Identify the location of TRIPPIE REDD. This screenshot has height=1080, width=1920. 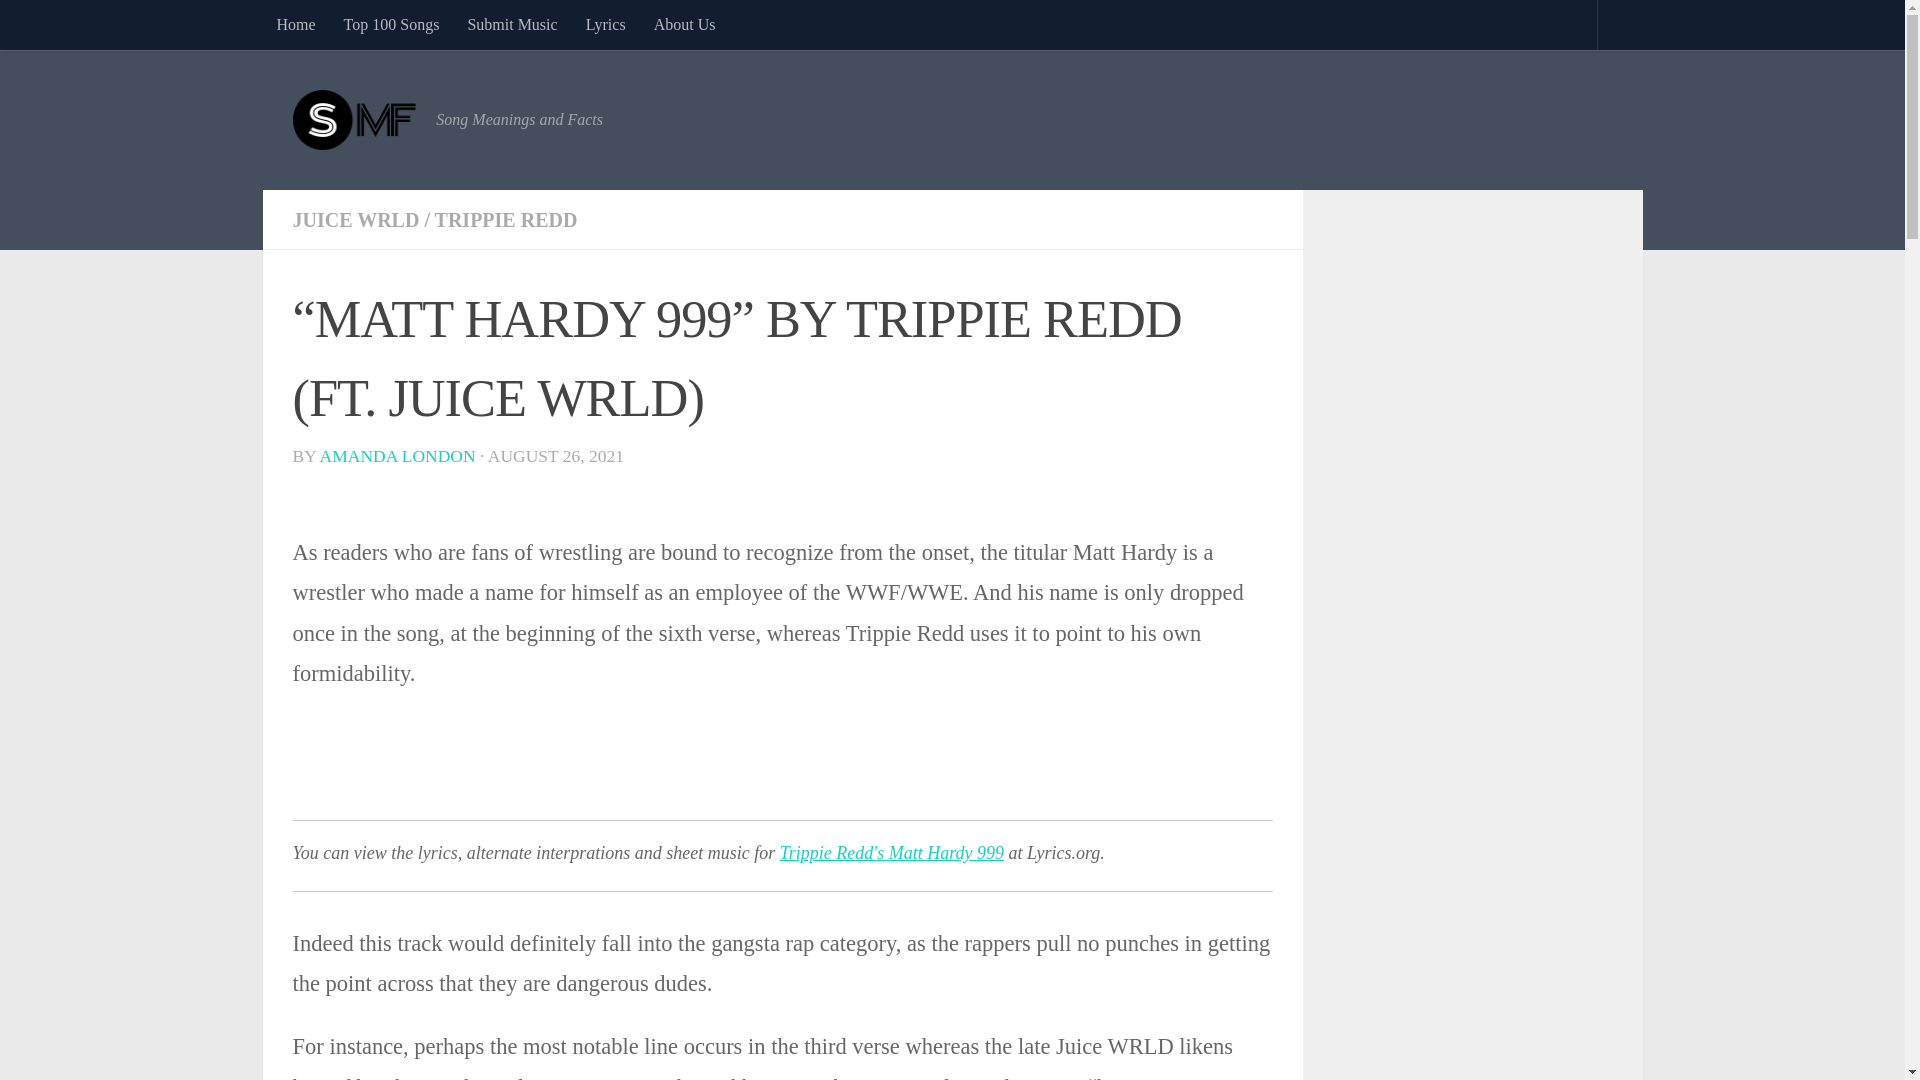
(506, 220).